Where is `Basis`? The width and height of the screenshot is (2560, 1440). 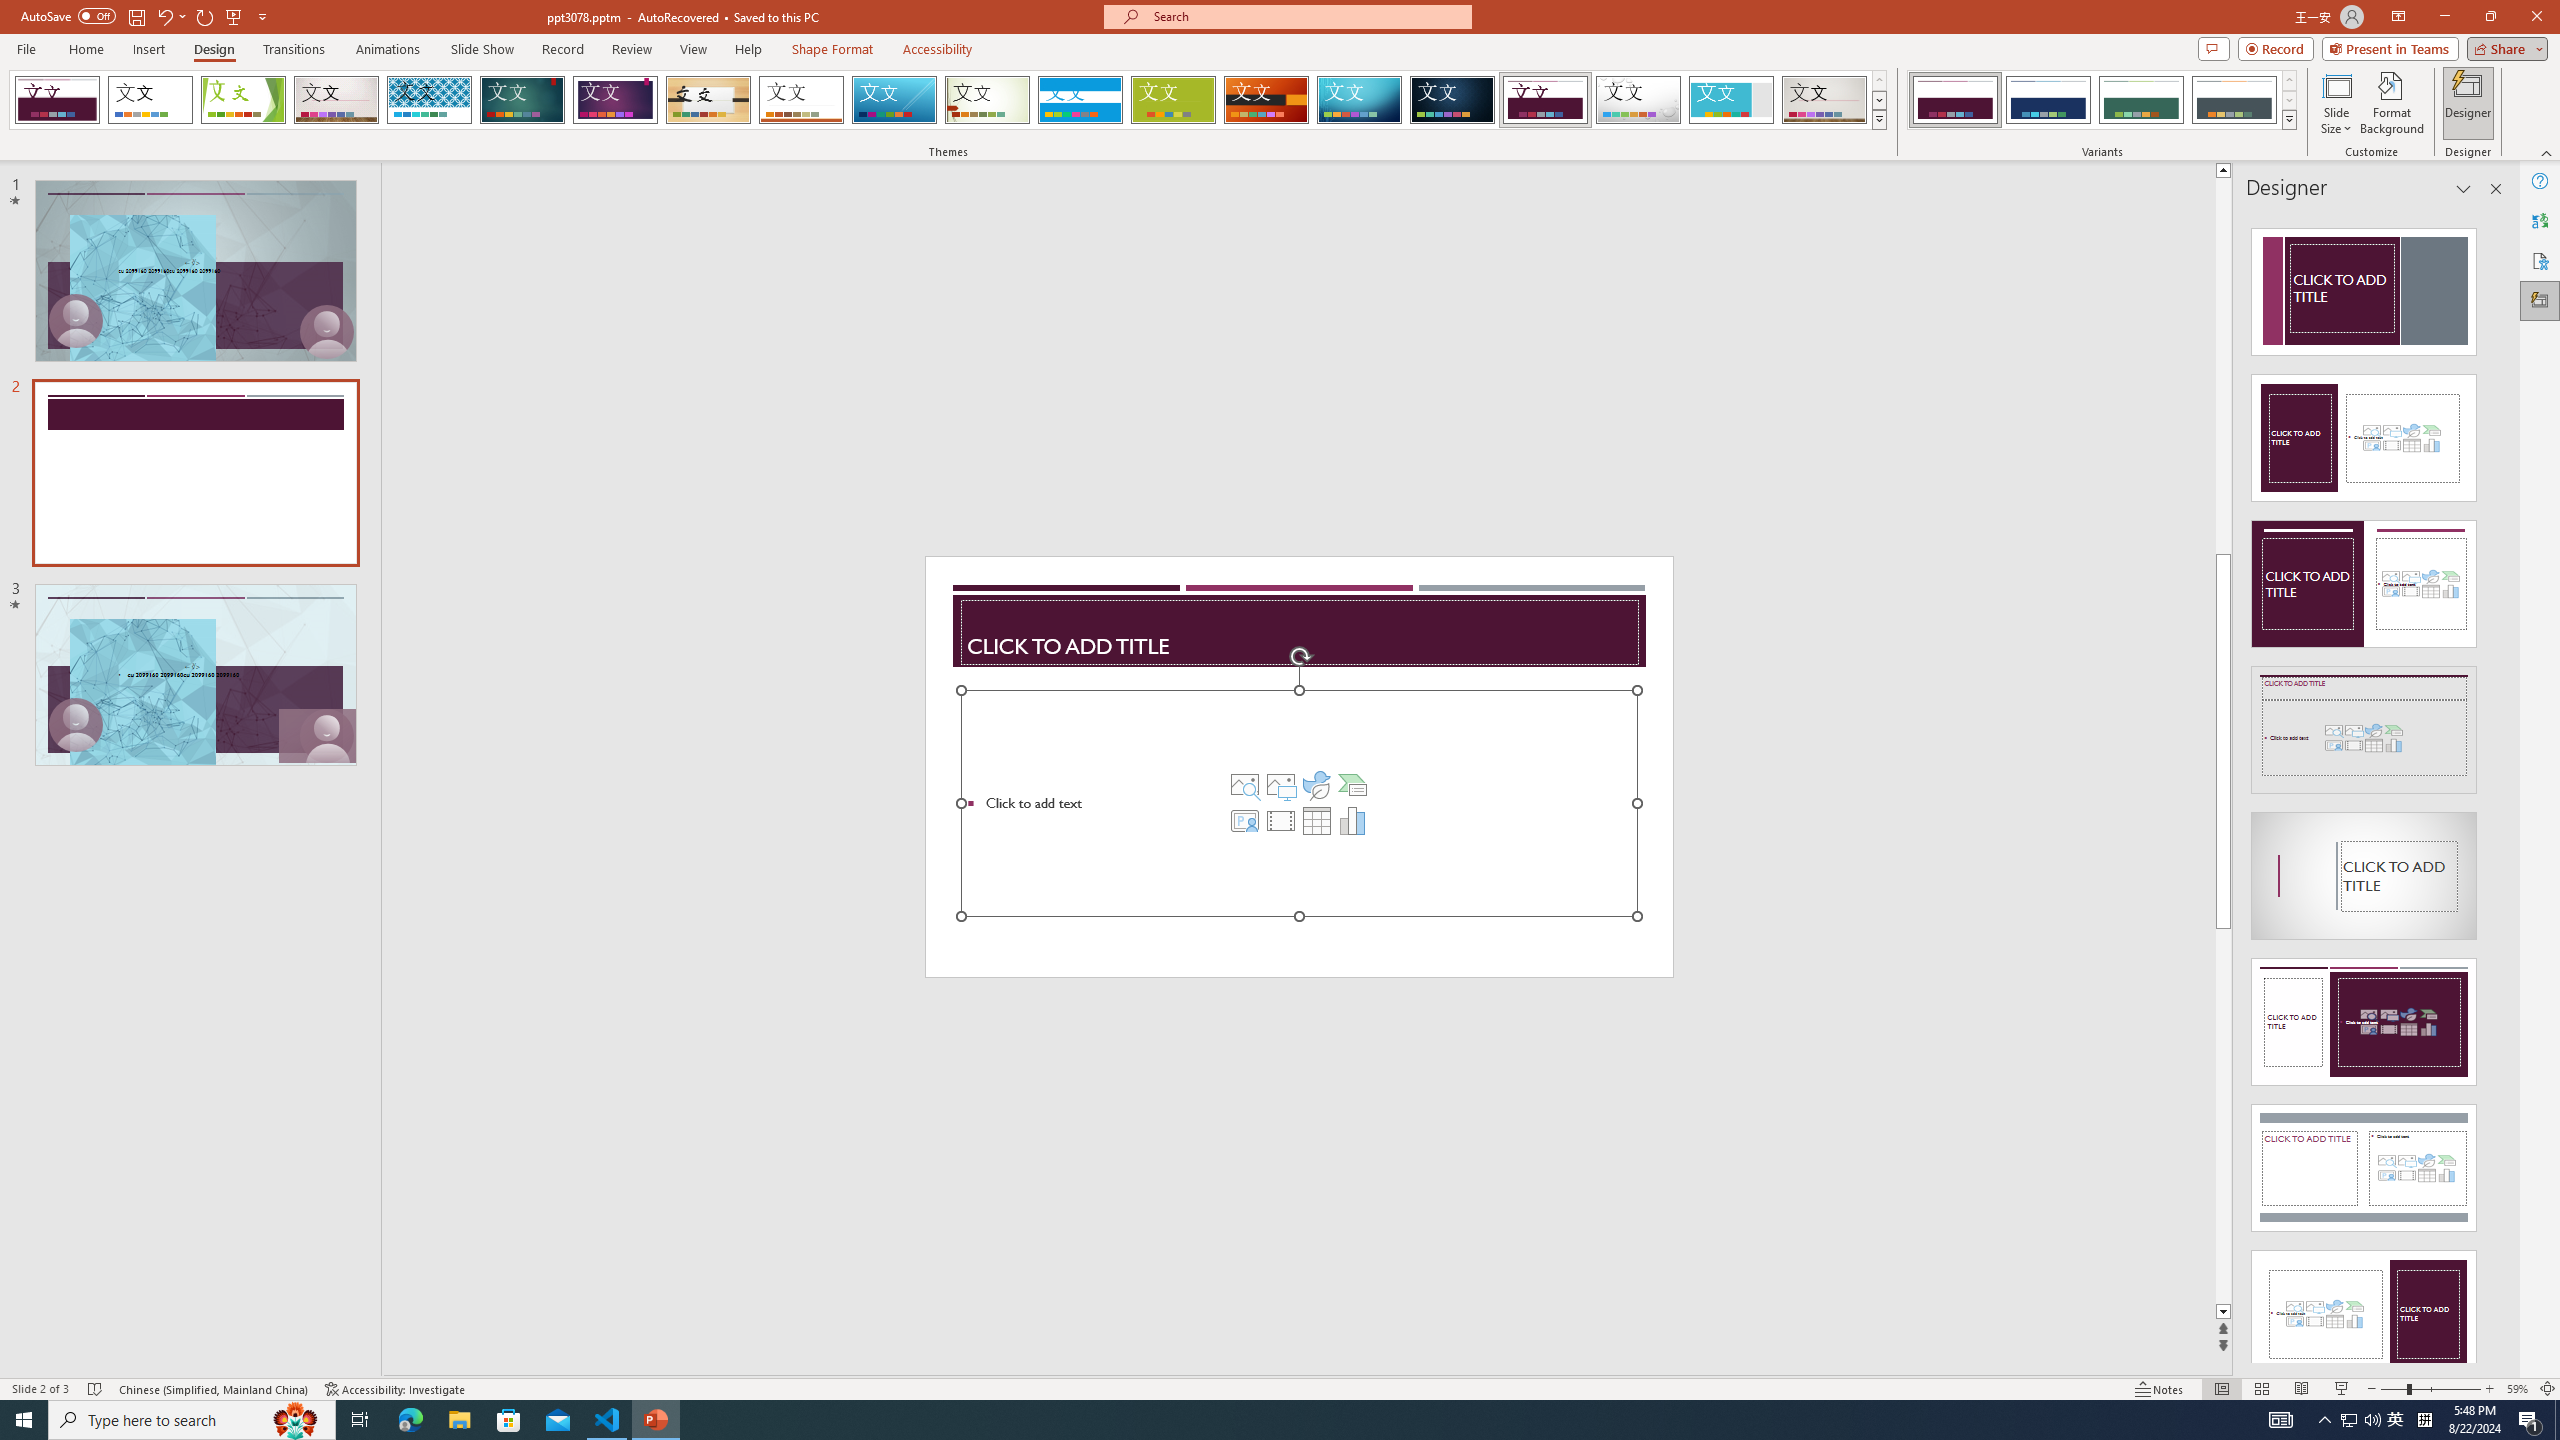 Basis is located at coordinates (1174, 100).